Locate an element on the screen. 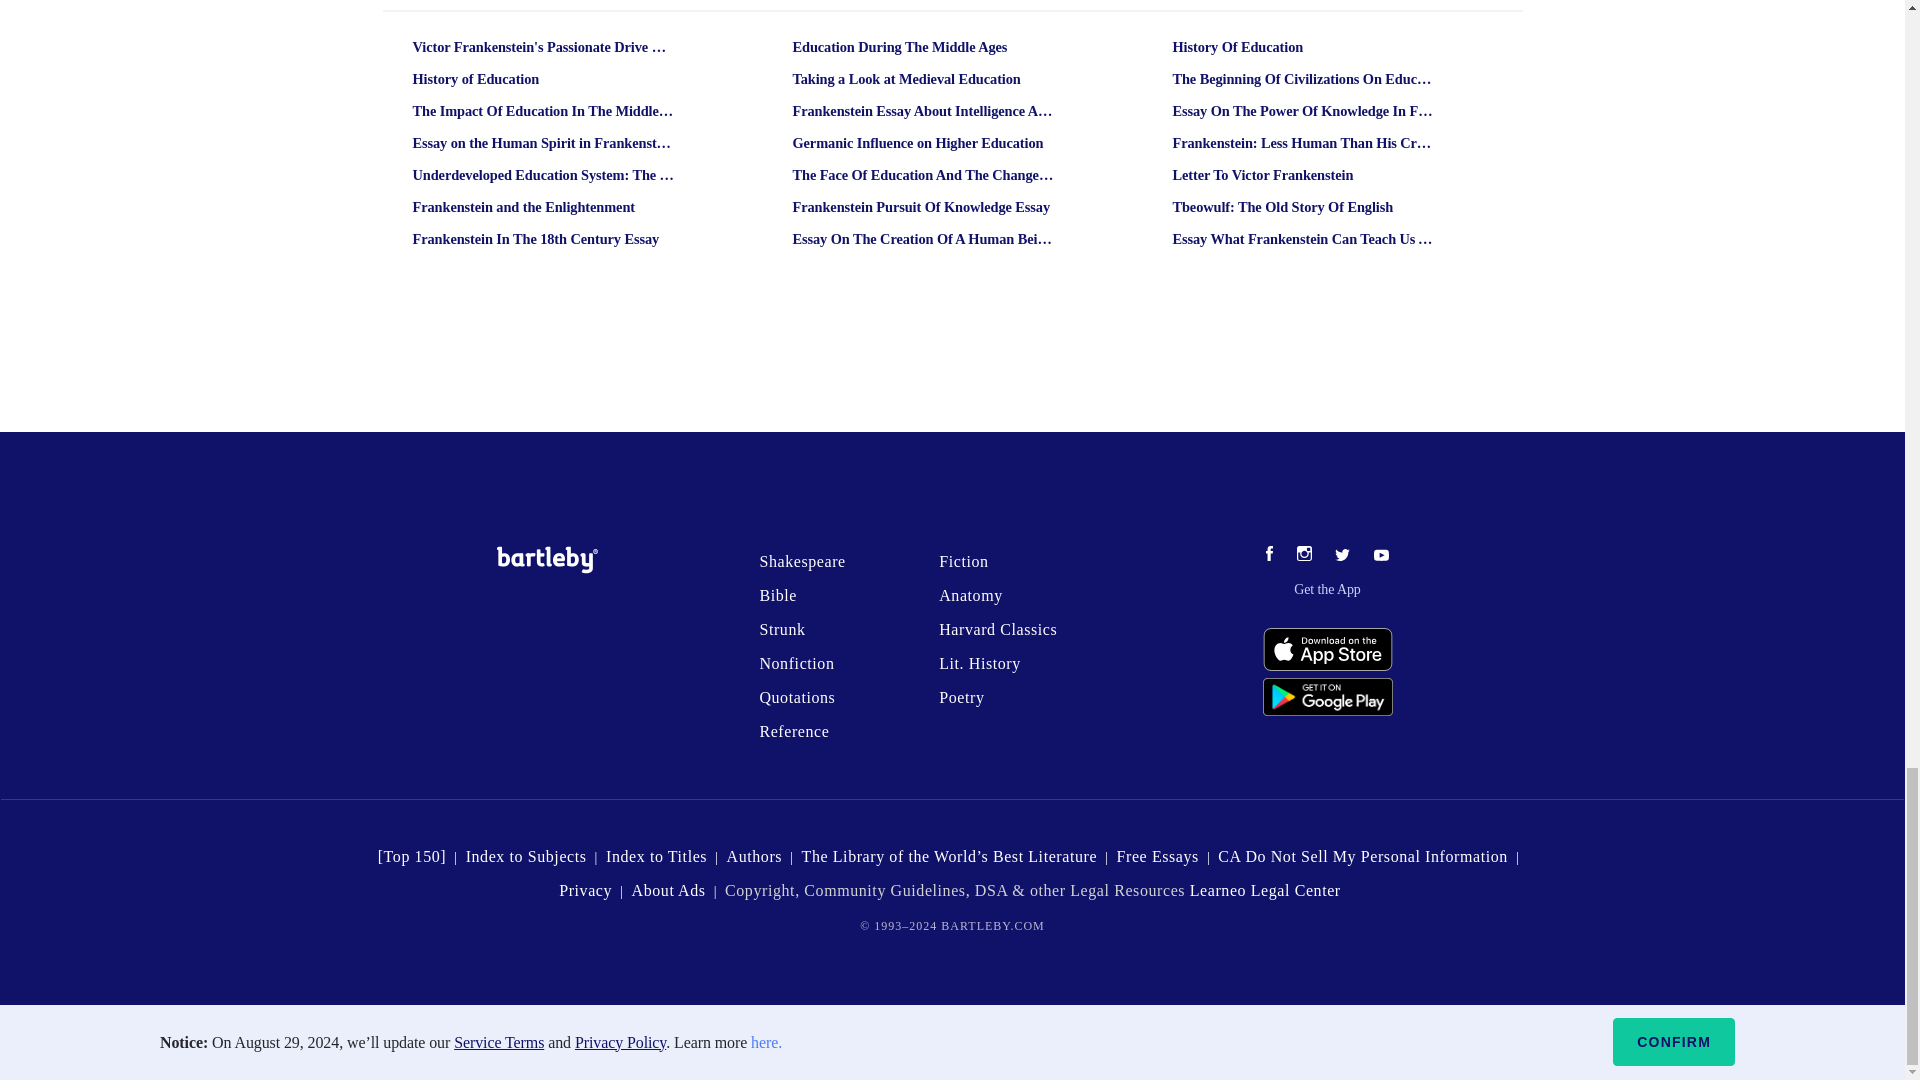 The height and width of the screenshot is (1080, 1920). Frankenstein: Less Human Than His Creation Essays is located at coordinates (1303, 143).